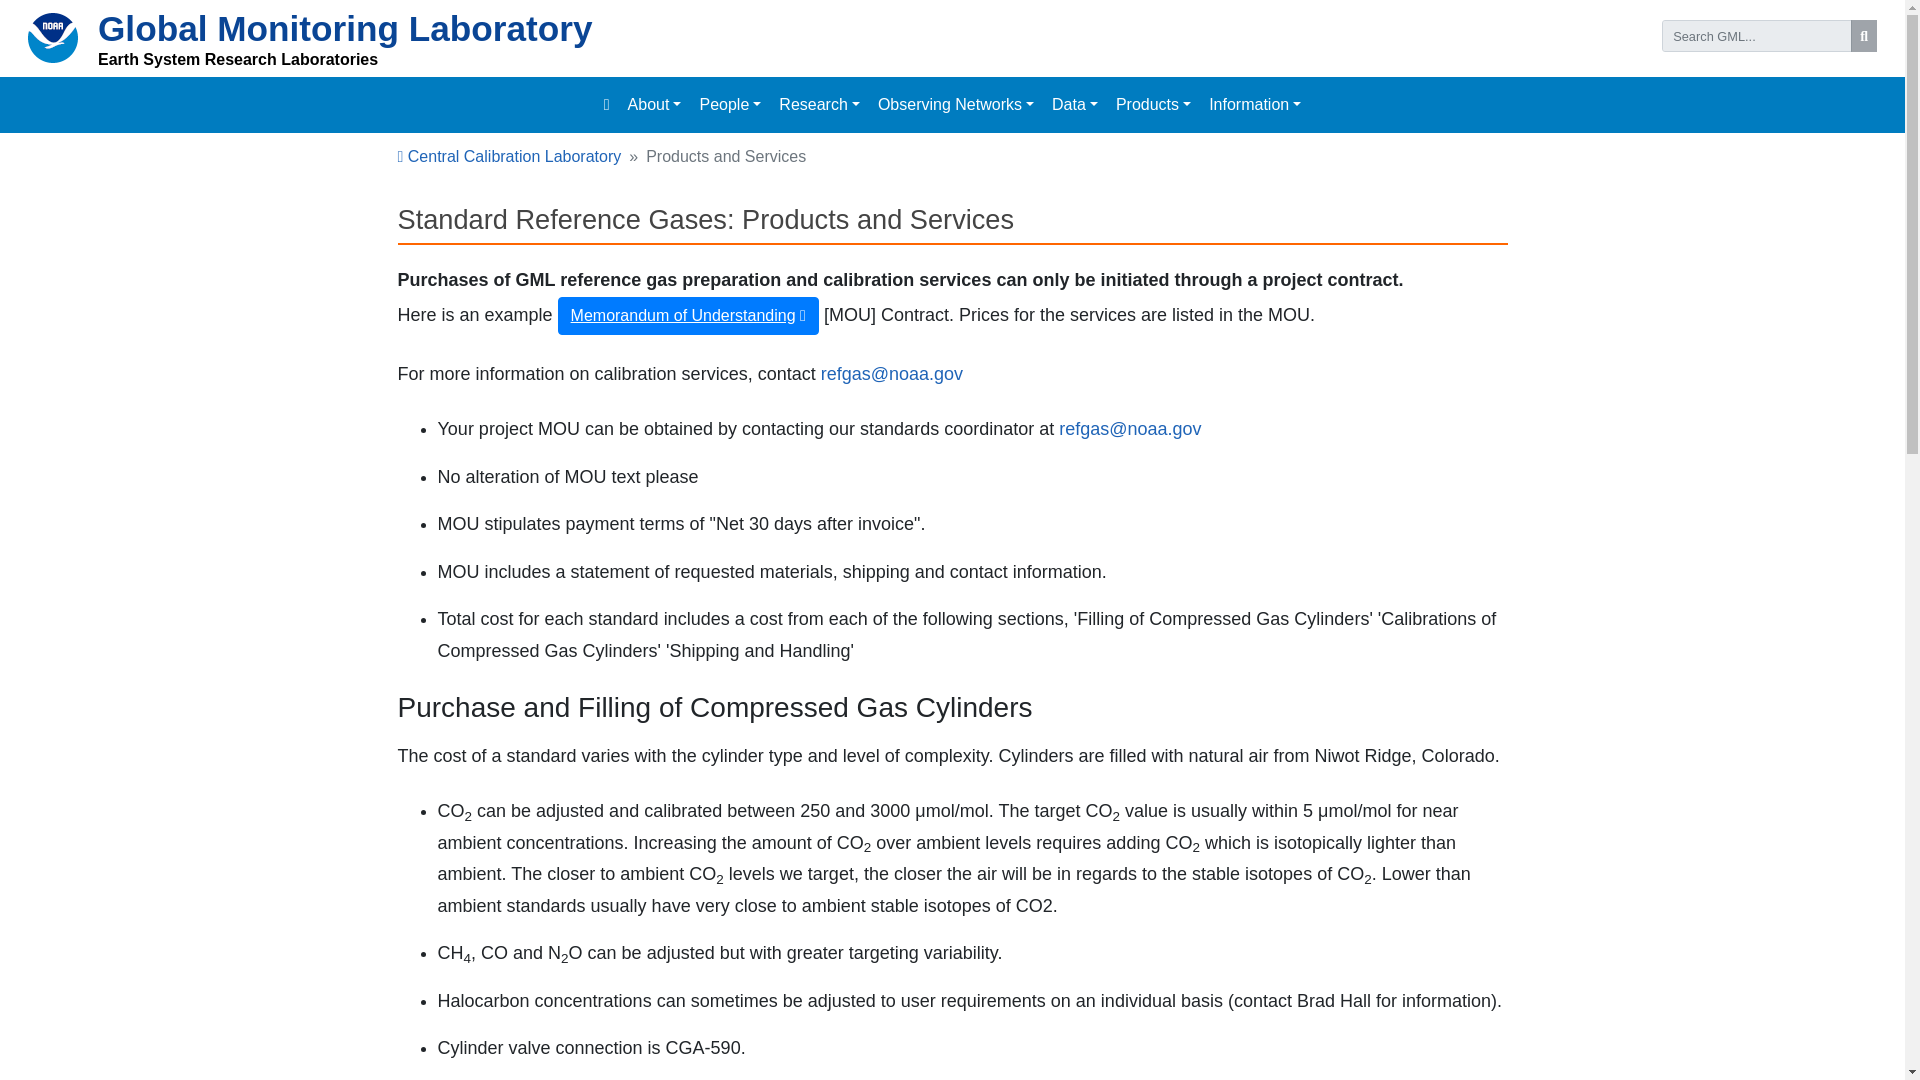  I want to click on GML, so click(345, 28).